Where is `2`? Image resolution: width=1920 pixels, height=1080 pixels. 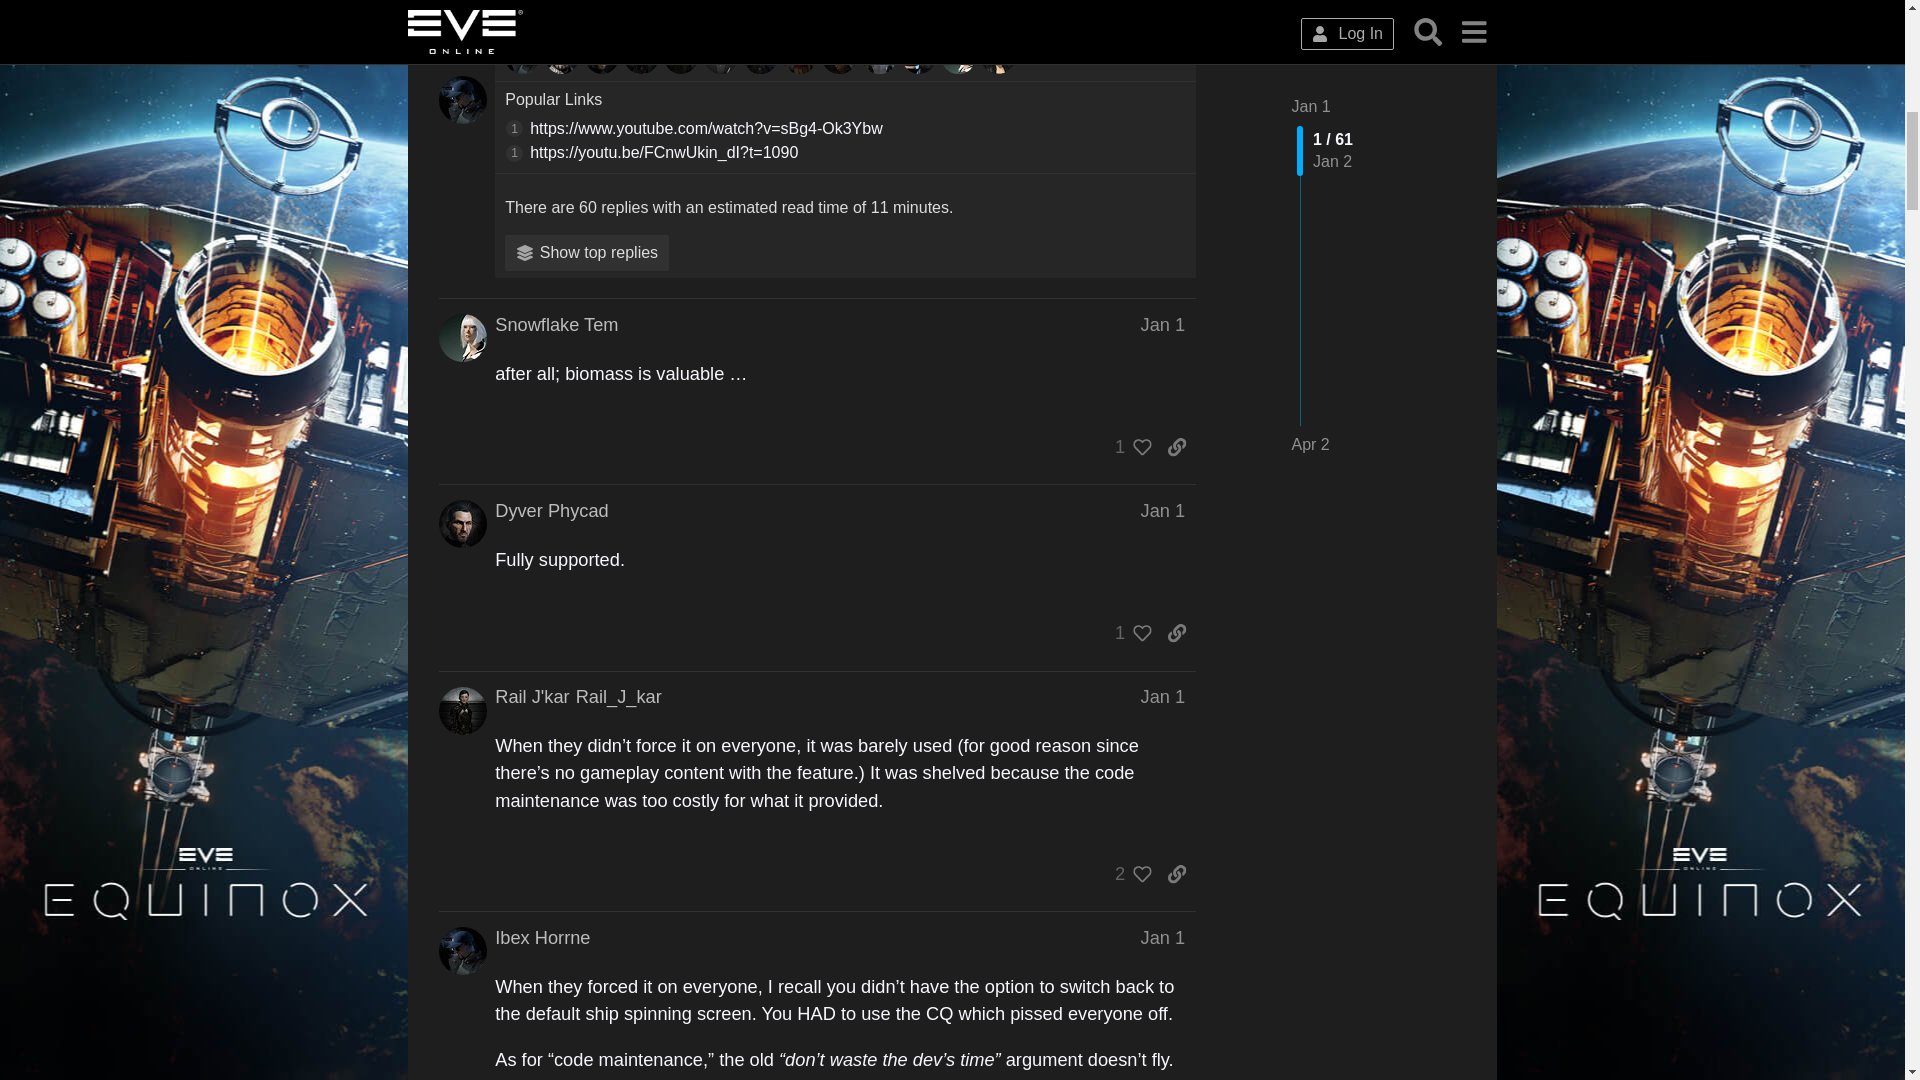
2 is located at coordinates (763, 56).